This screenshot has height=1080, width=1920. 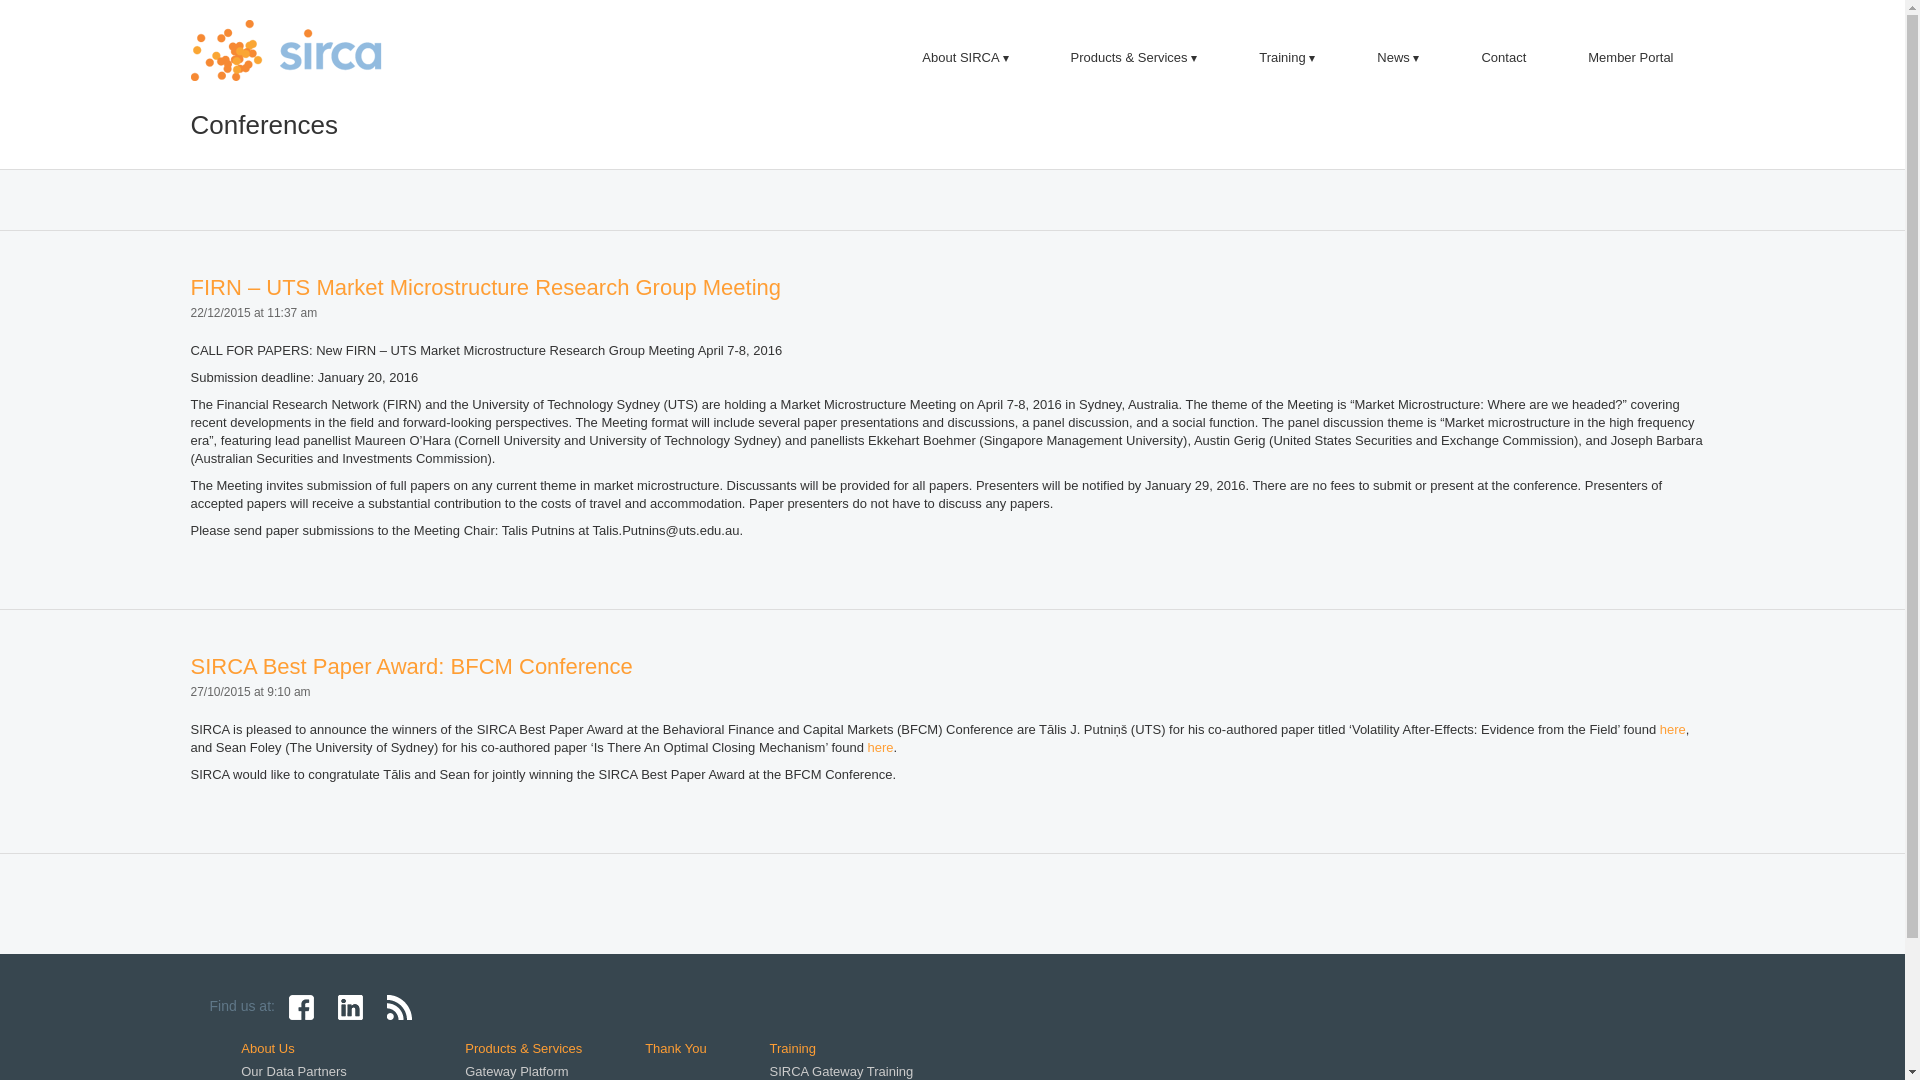 I want to click on About Us, so click(x=268, y=1048).